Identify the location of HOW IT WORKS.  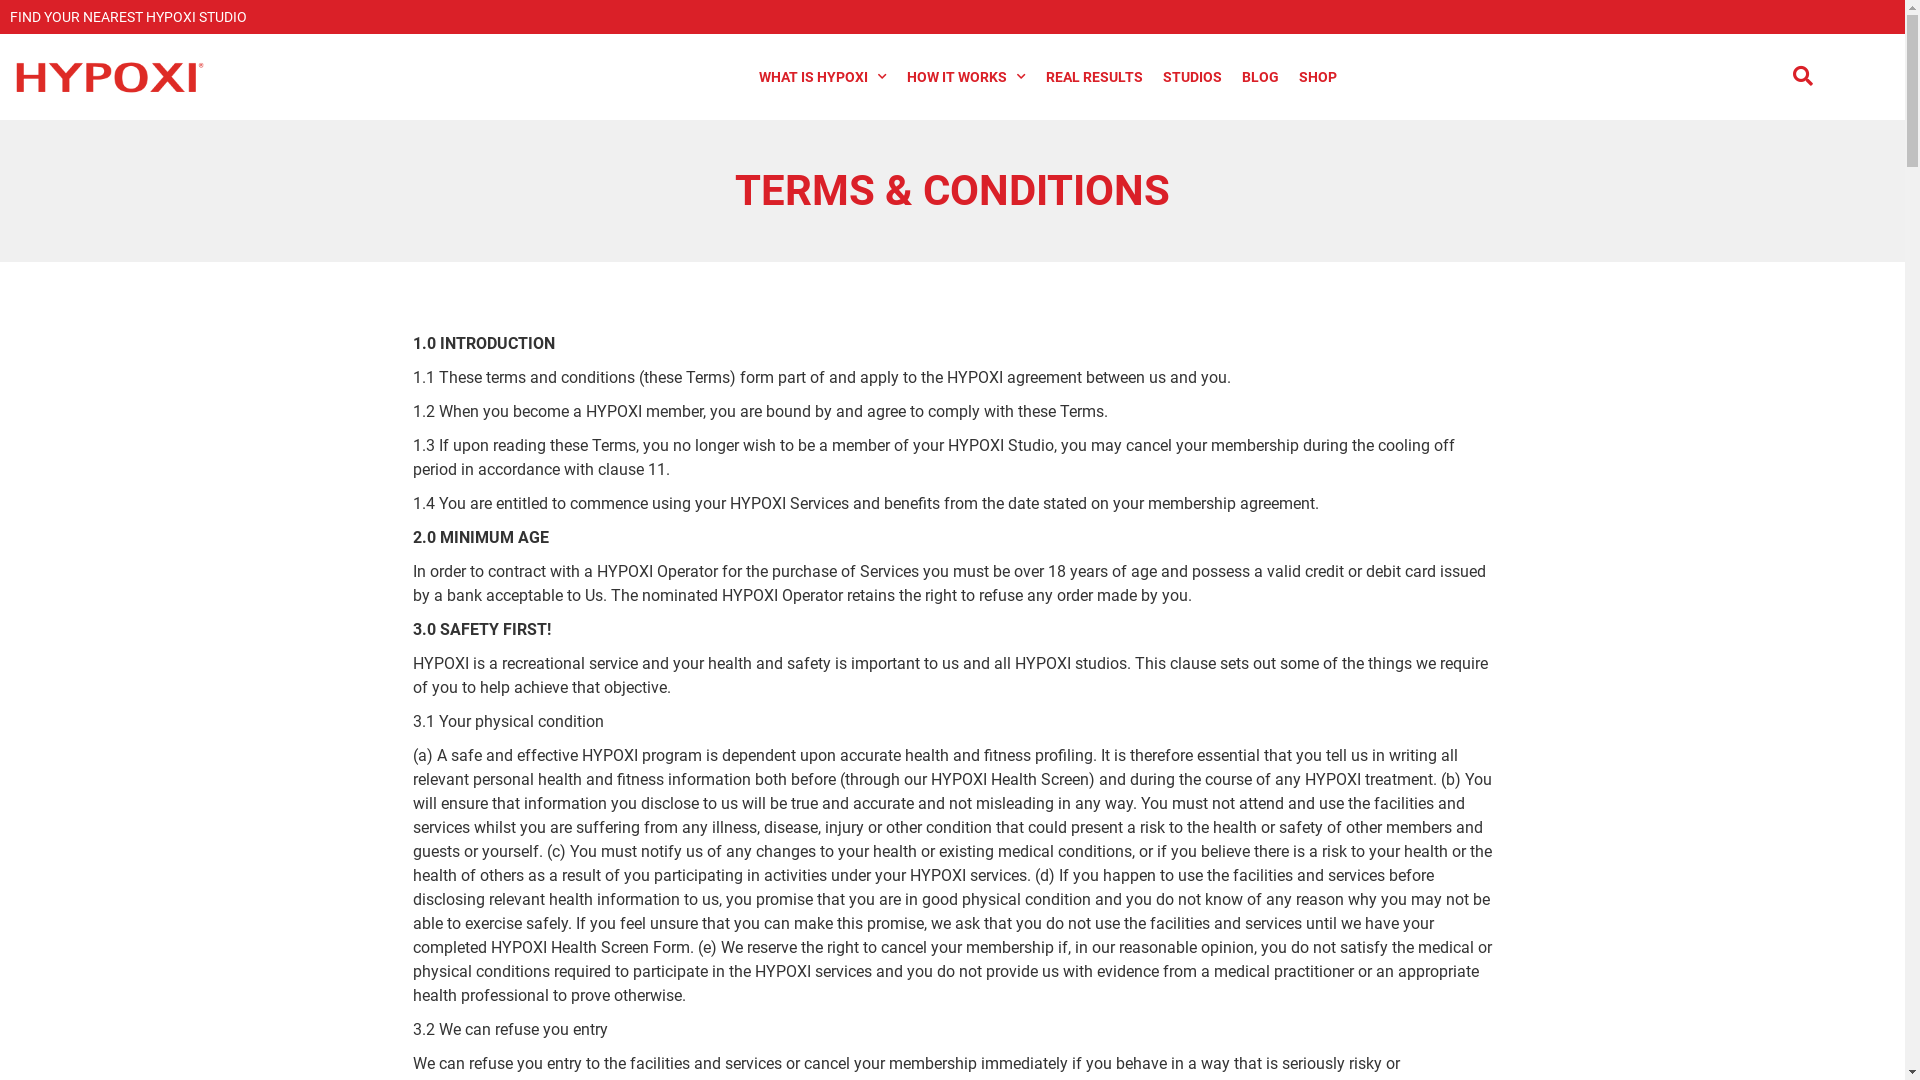
(966, 77).